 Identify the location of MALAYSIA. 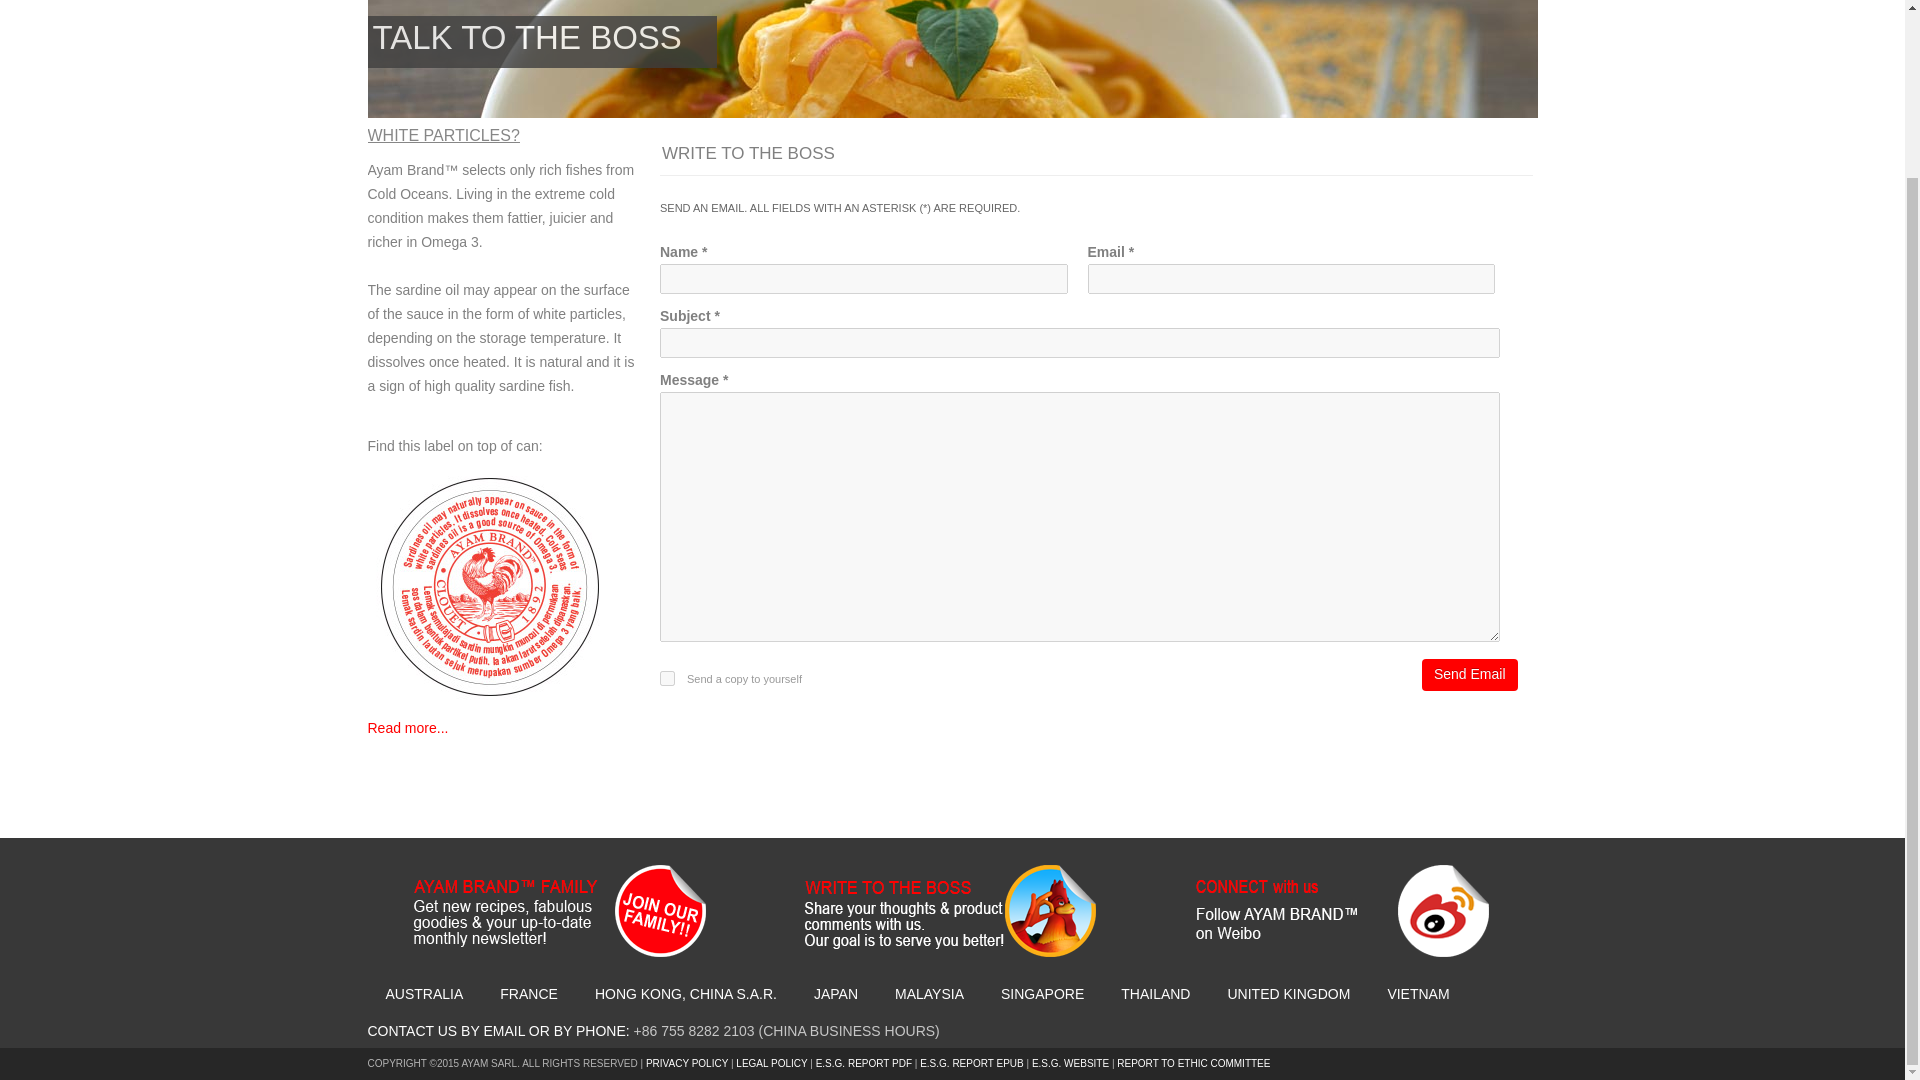
(929, 994).